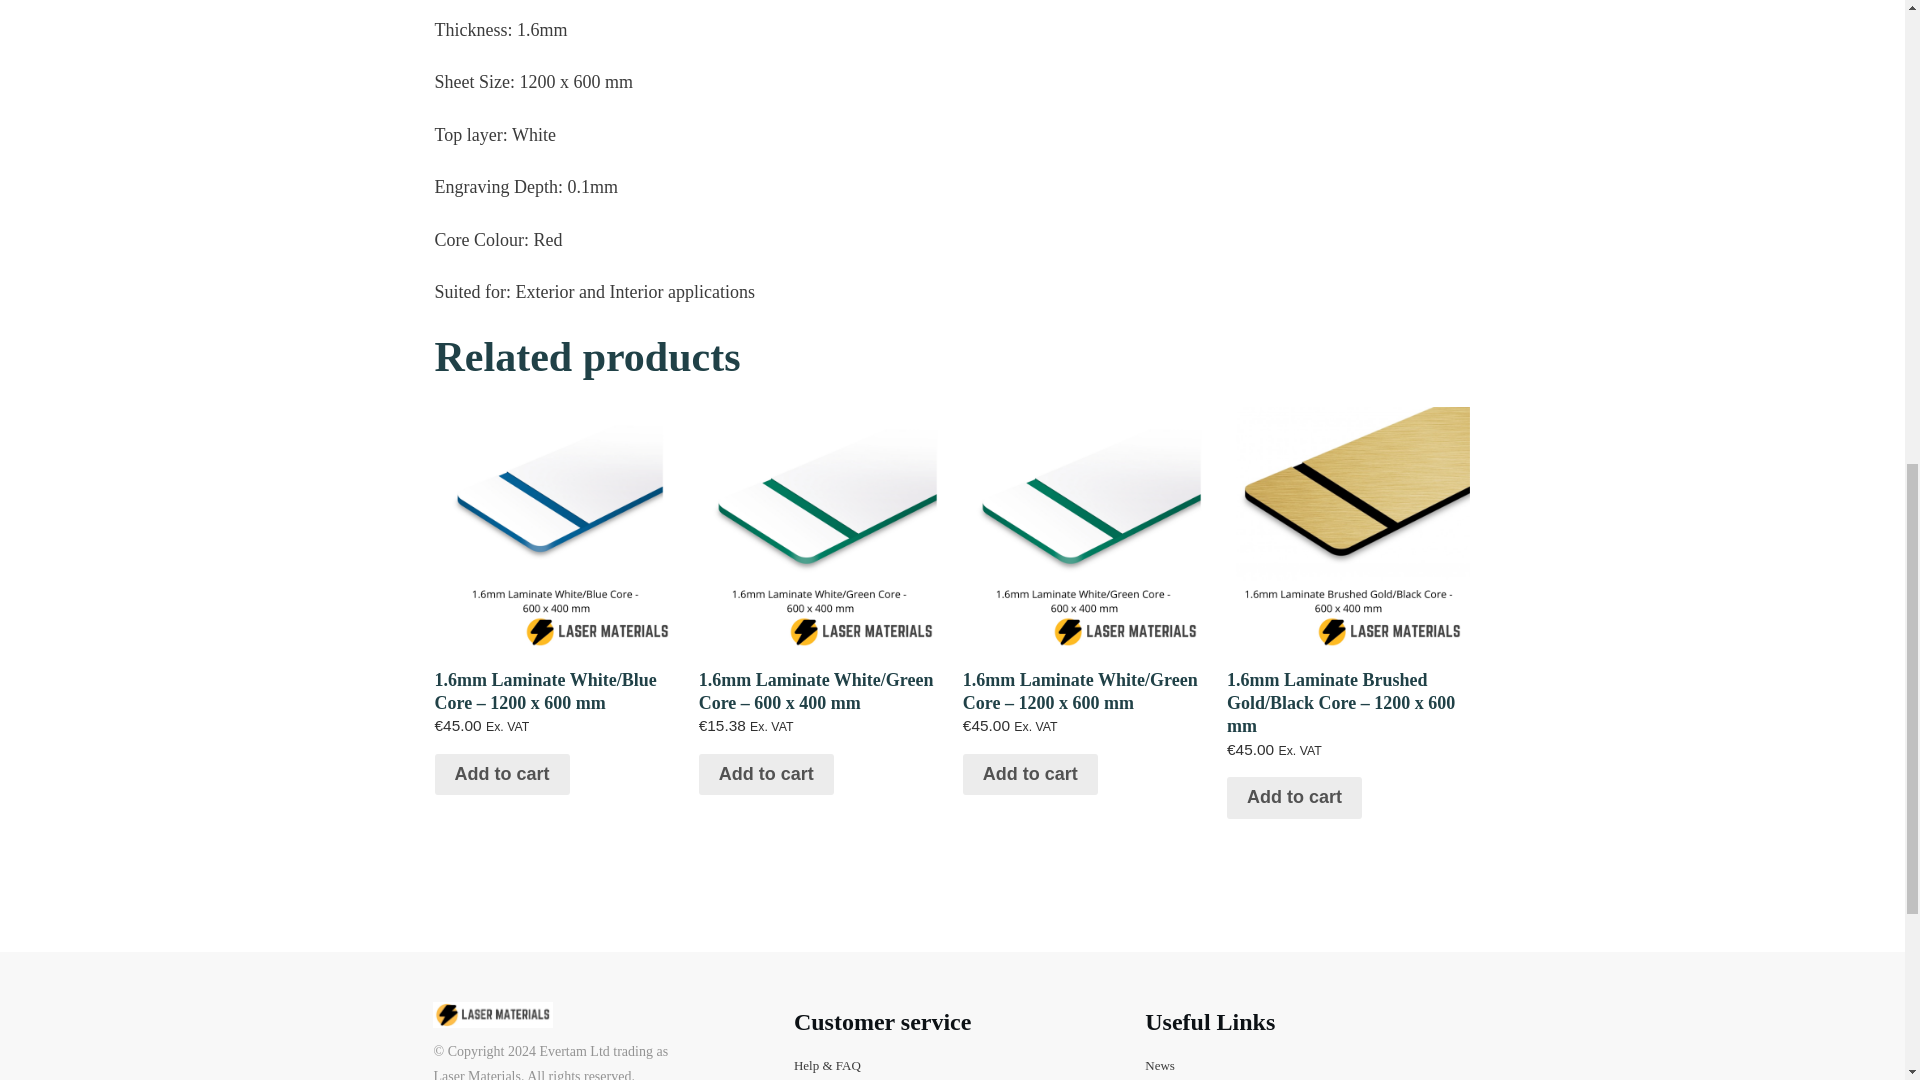 This screenshot has width=1920, height=1080. Describe the element at coordinates (1030, 774) in the screenshot. I see `Add to cart` at that location.